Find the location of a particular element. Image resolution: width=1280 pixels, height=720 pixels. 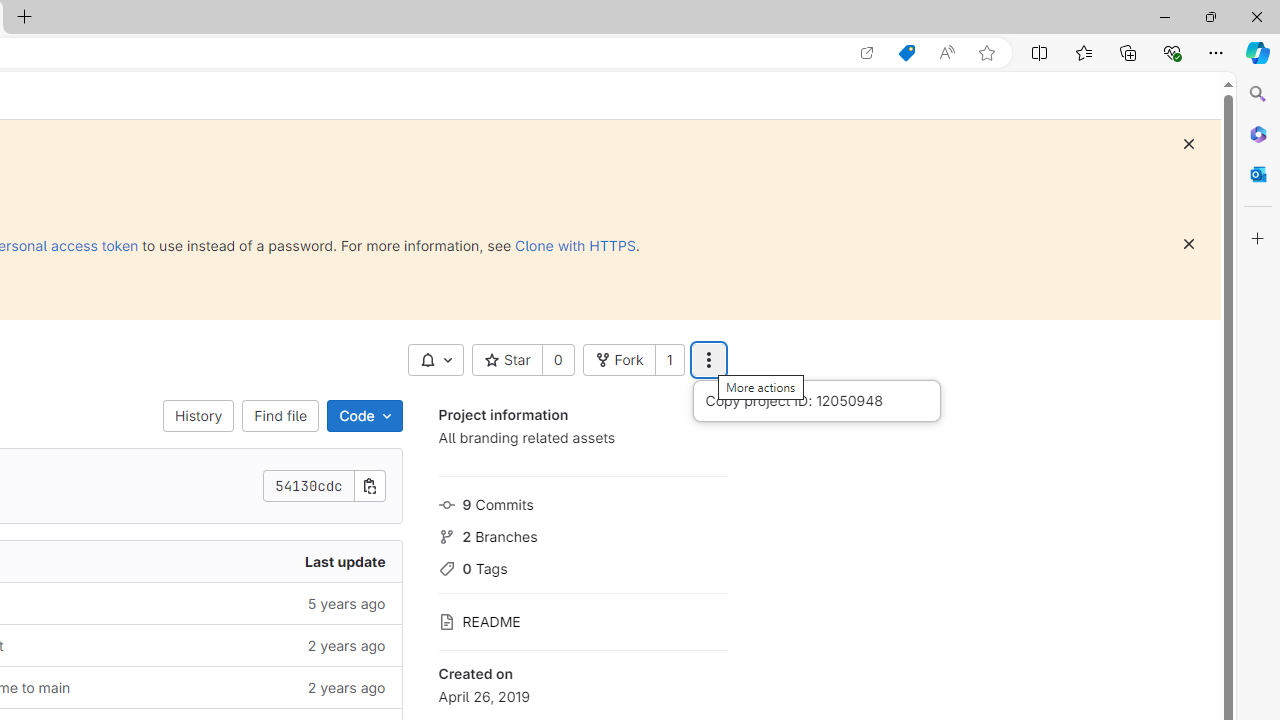

2 years ago is located at coordinates (247, 688).